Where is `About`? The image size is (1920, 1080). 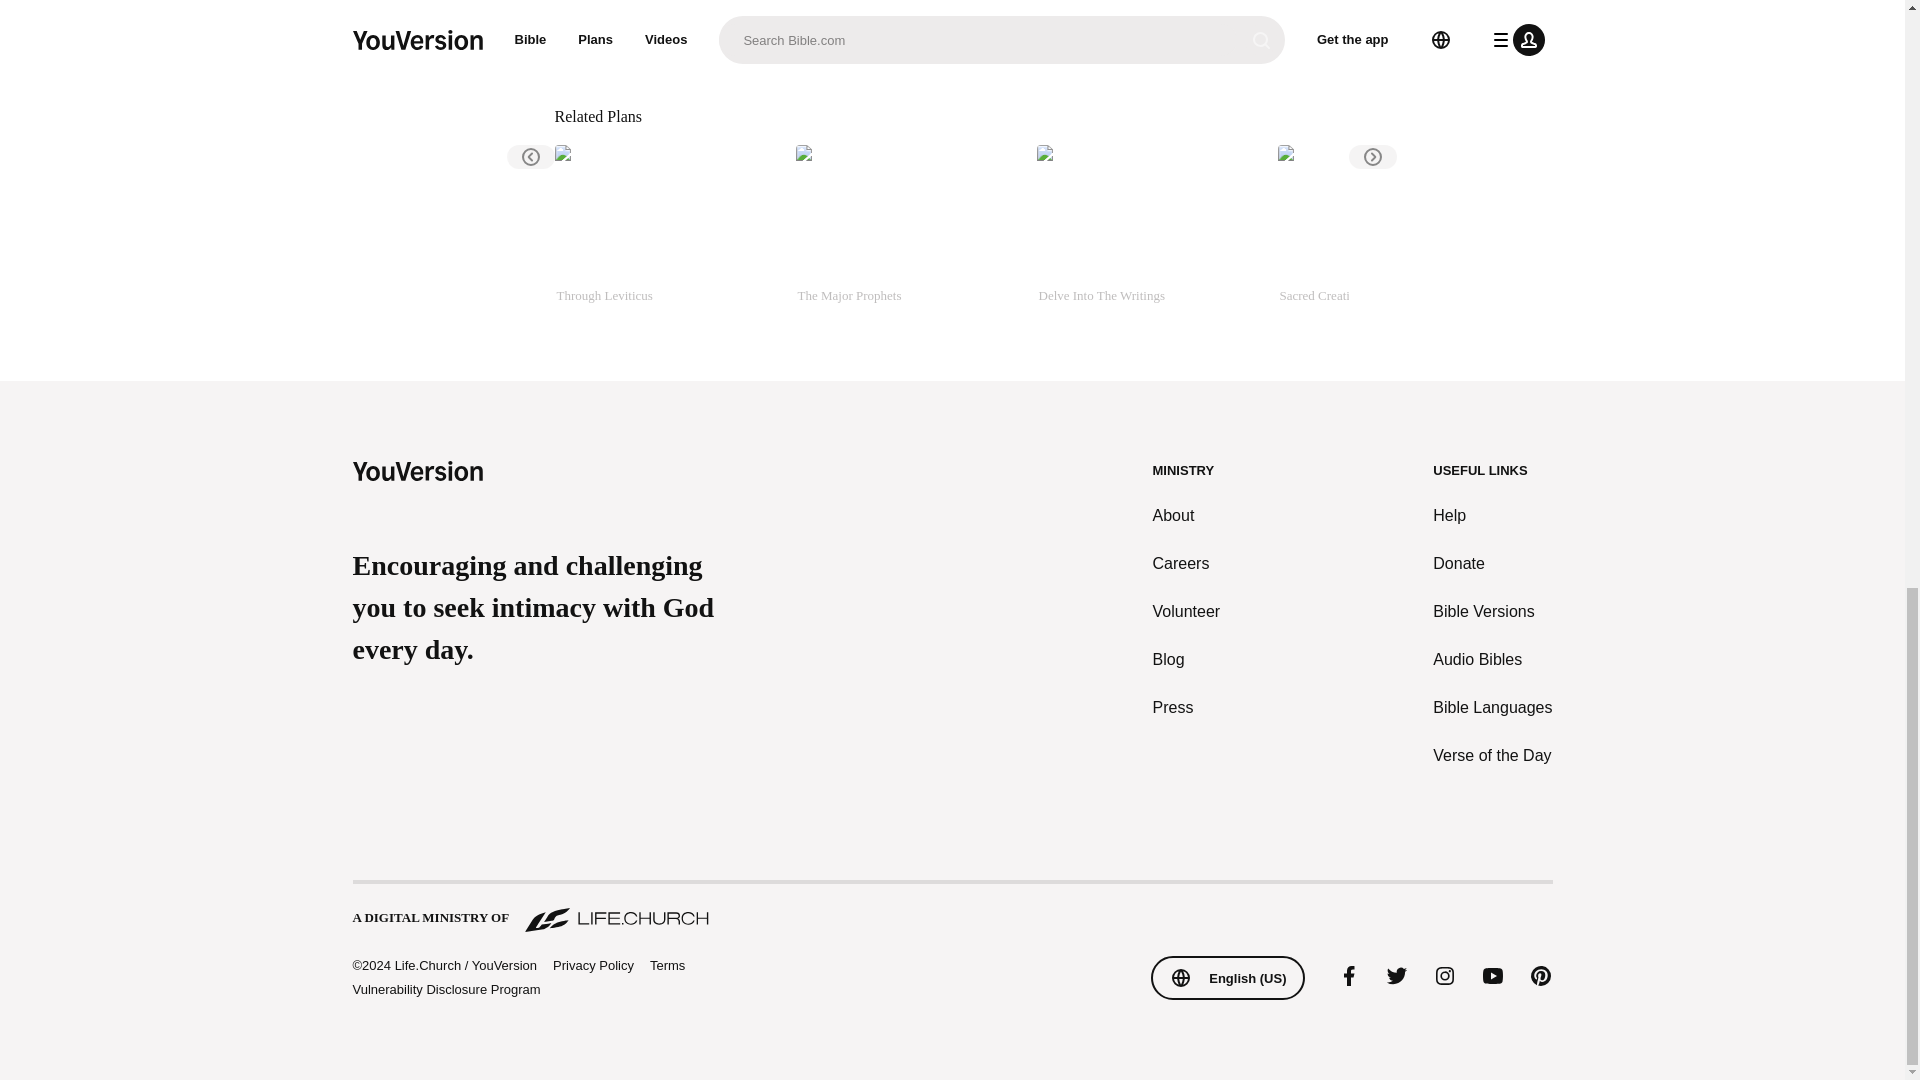
About is located at coordinates (1187, 516).